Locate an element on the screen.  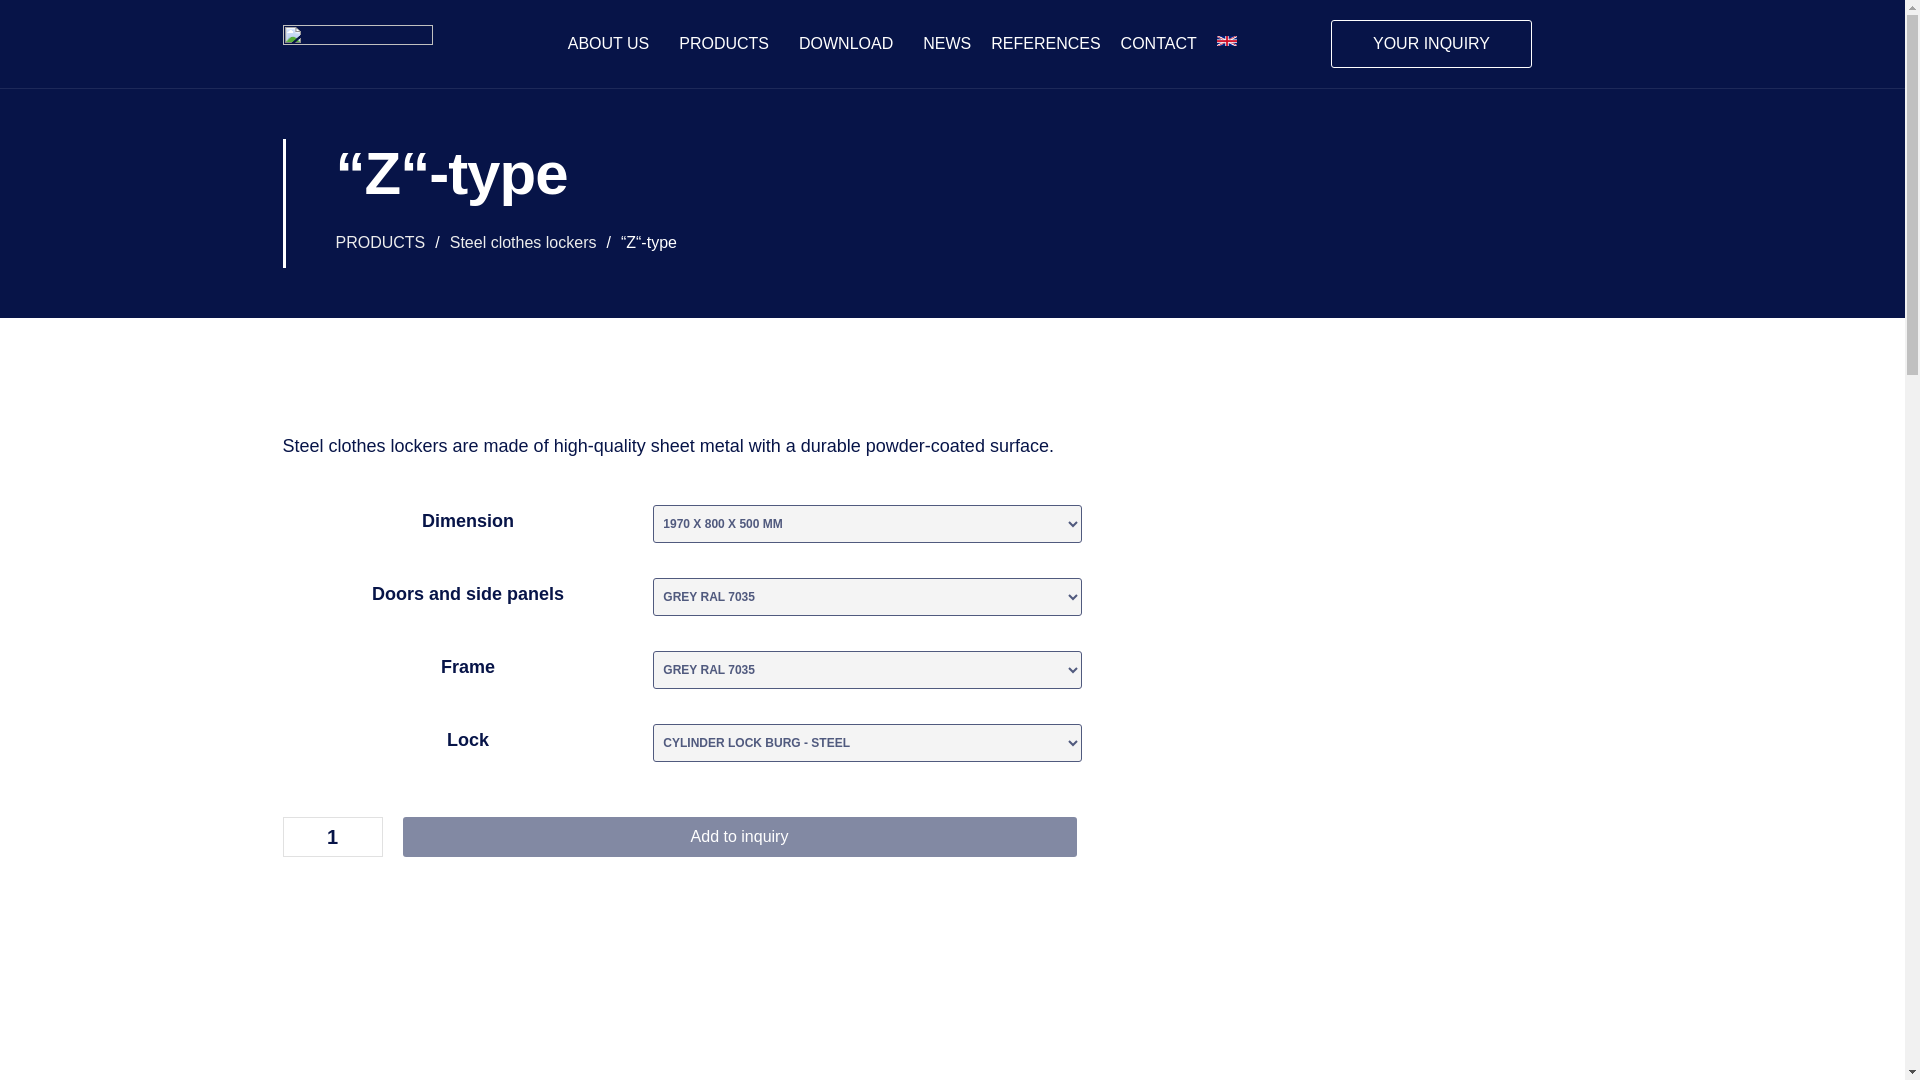
REFERENCES is located at coordinates (1045, 43).